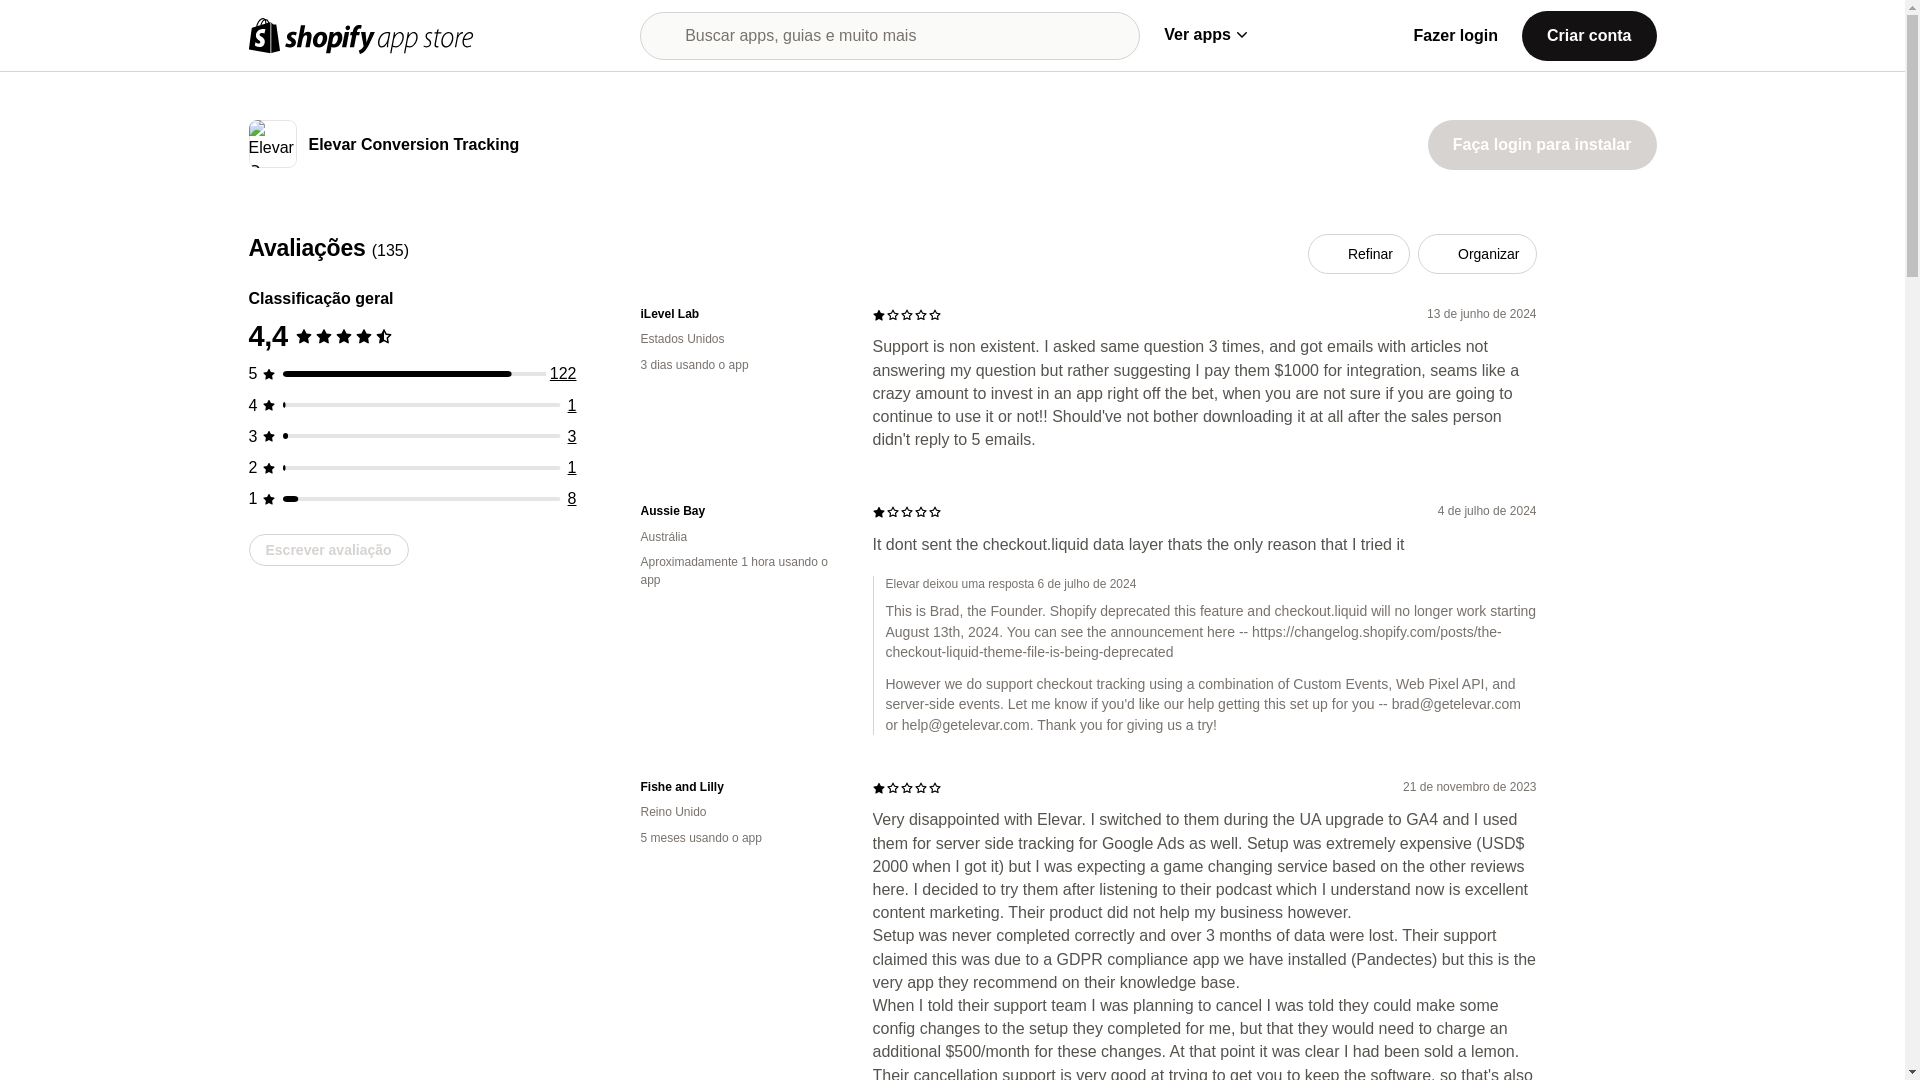  What do you see at coordinates (1588, 34) in the screenshot?
I see `Criar conta` at bounding box center [1588, 34].